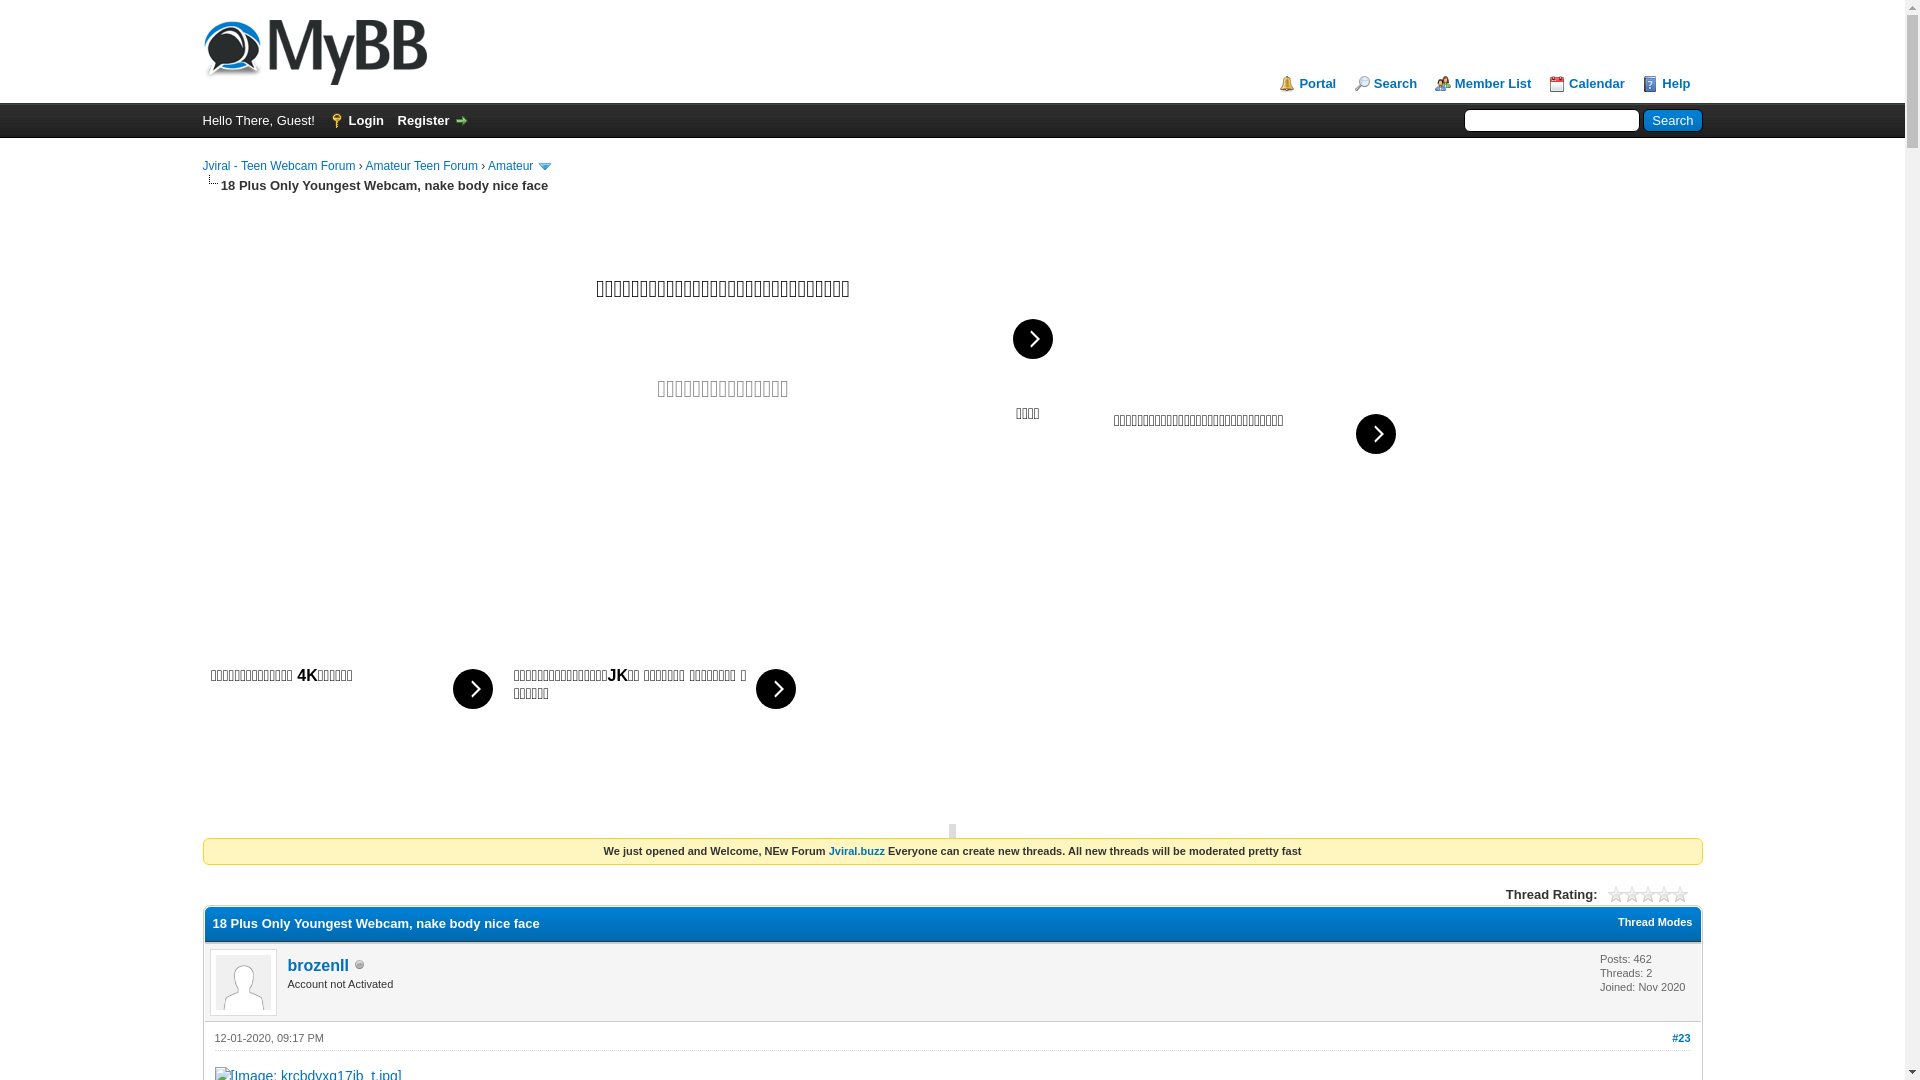  What do you see at coordinates (1587, 84) in the screenshot?
I see `Calendar` at bounding box center [1587, 84].